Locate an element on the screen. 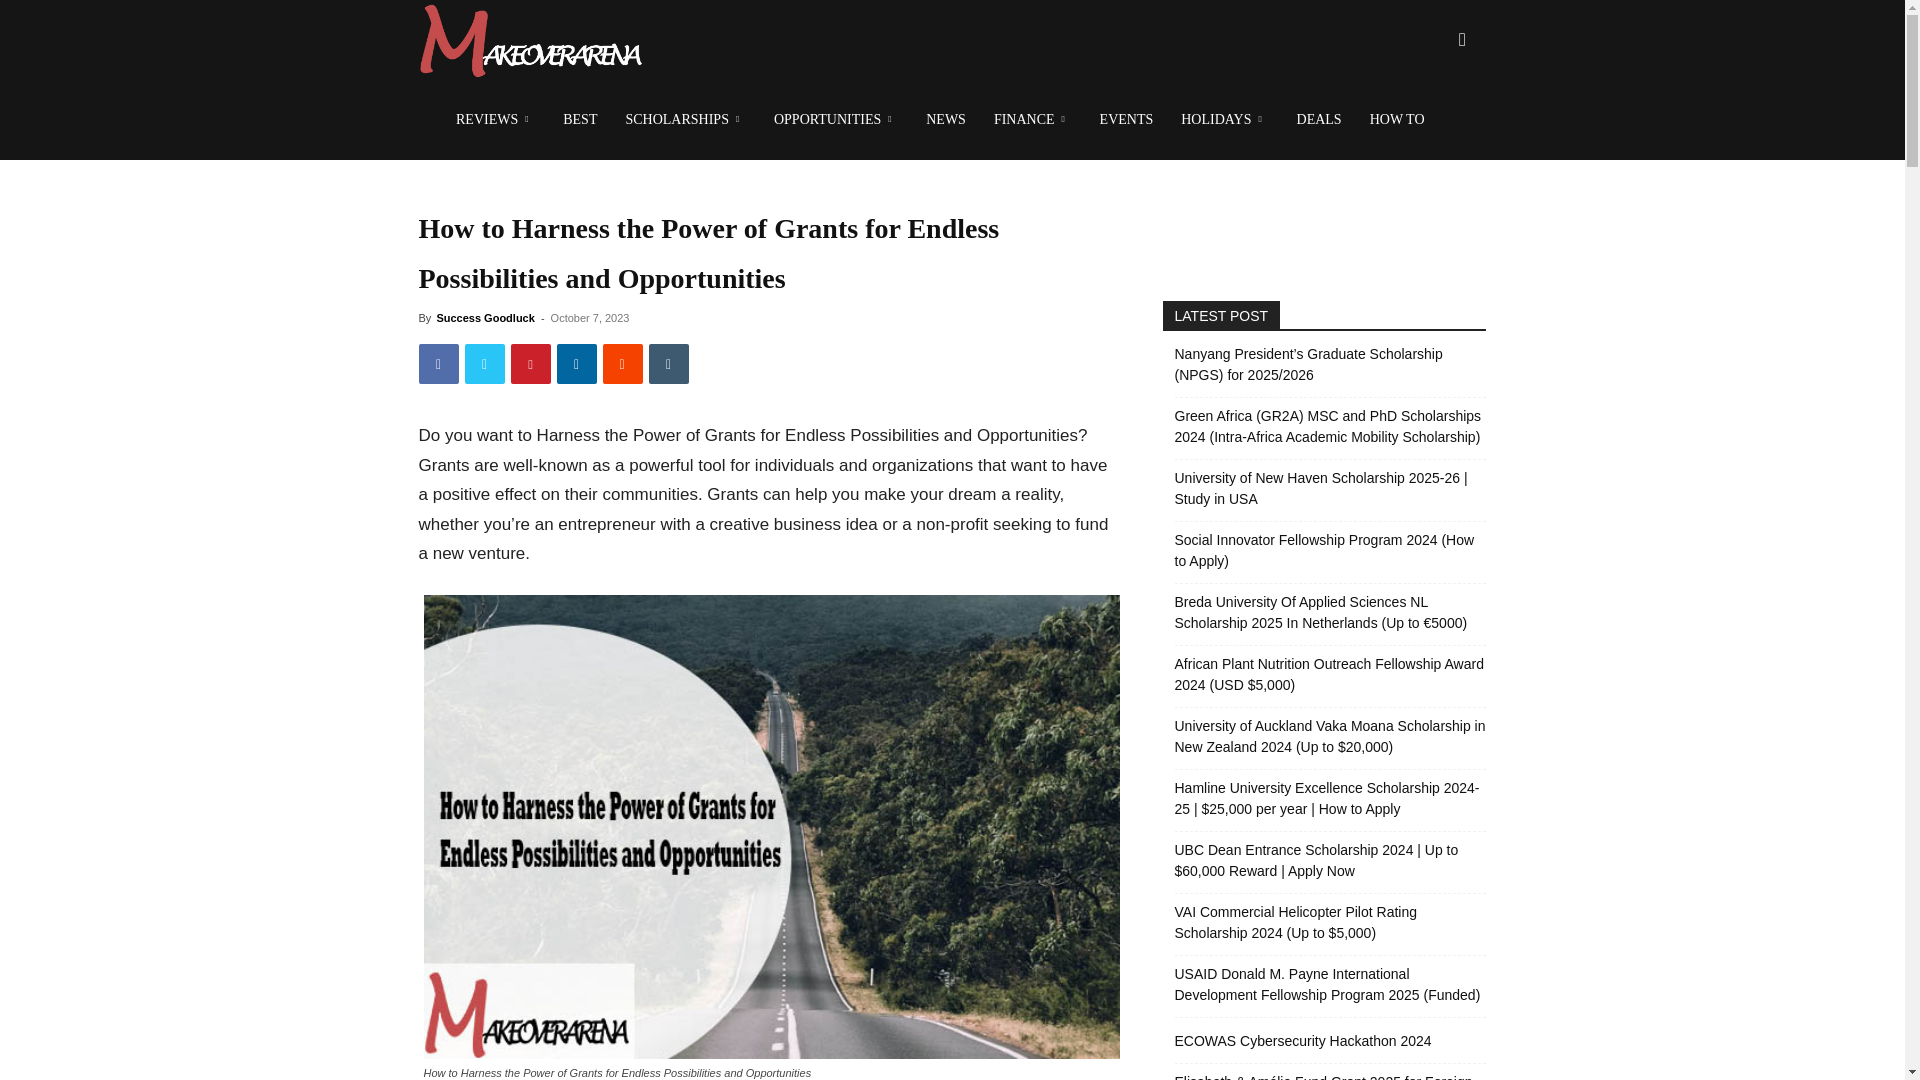 This screenshot has height=1080, width=1920. Linkedin is located at coordinates (576, 364).